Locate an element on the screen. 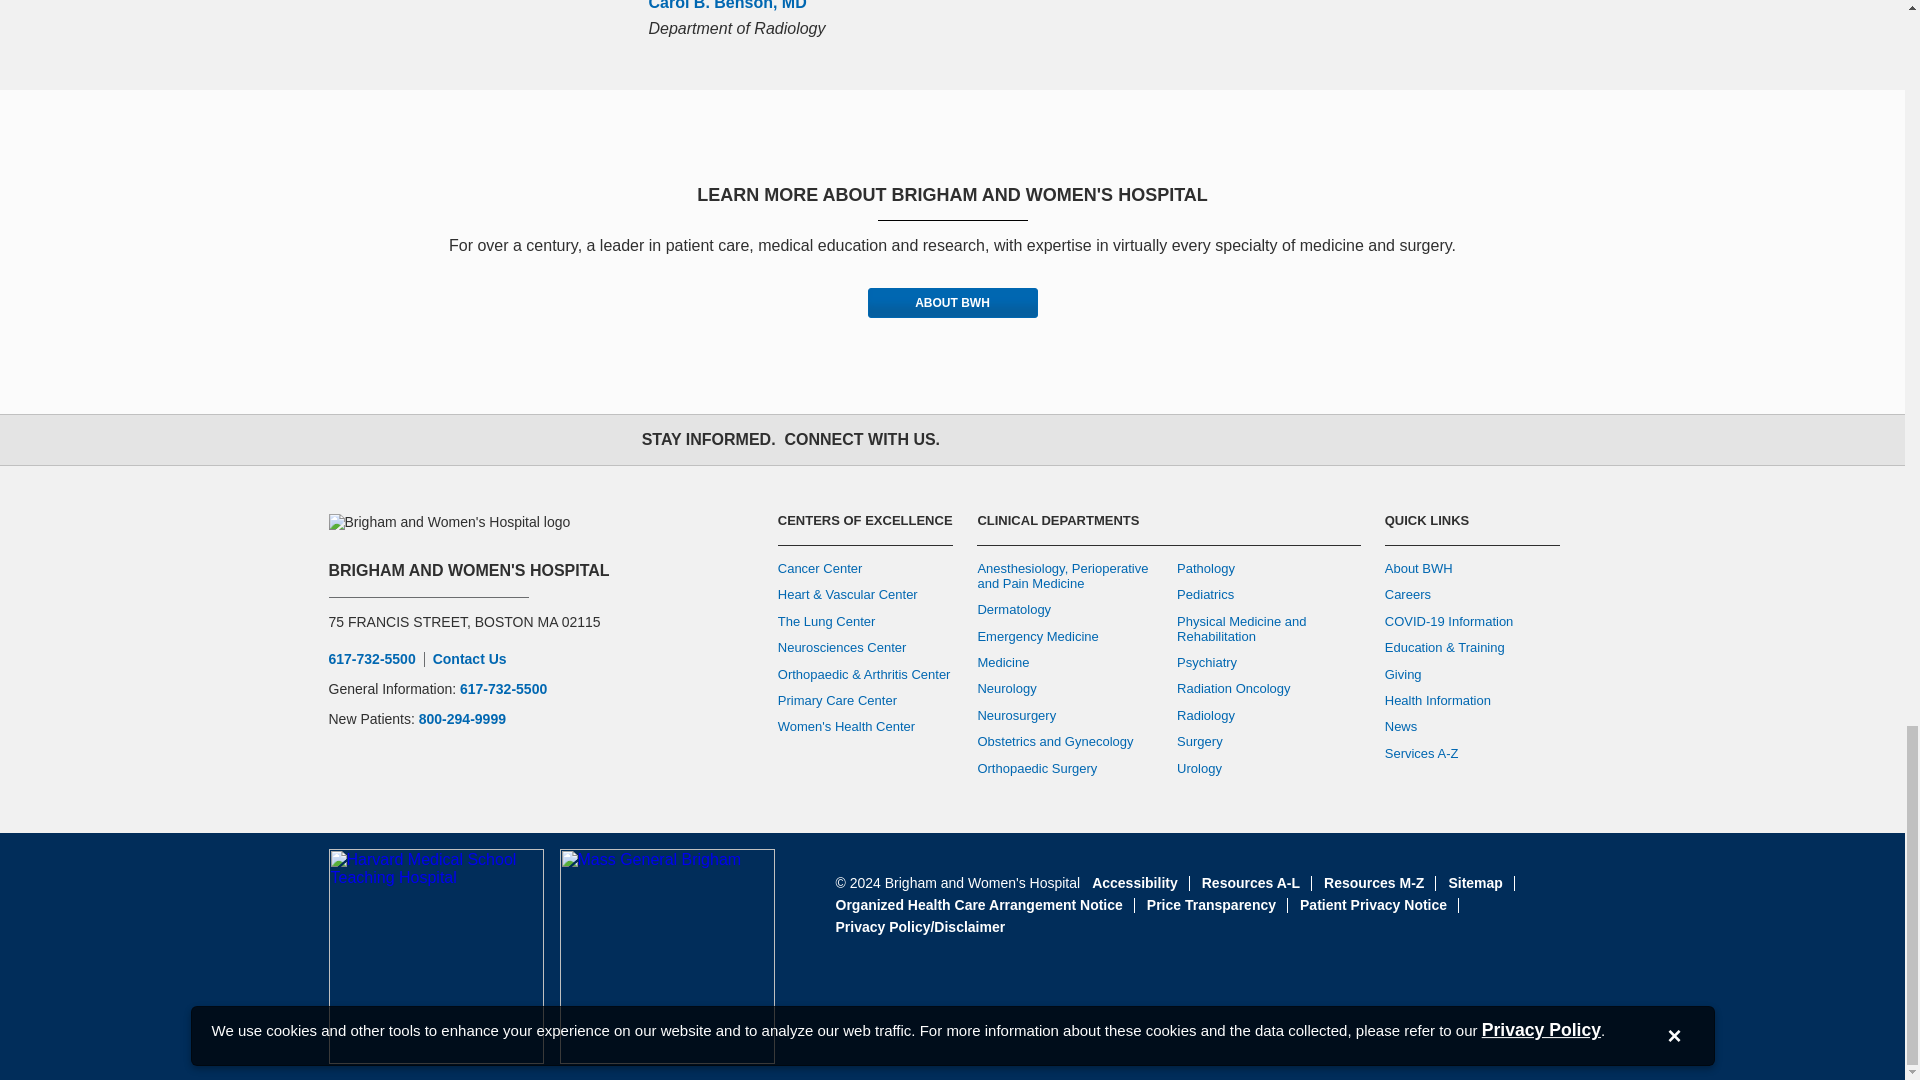 The image size is (1920, 1080). LinkedIn is located at coordinates (1150, 439).